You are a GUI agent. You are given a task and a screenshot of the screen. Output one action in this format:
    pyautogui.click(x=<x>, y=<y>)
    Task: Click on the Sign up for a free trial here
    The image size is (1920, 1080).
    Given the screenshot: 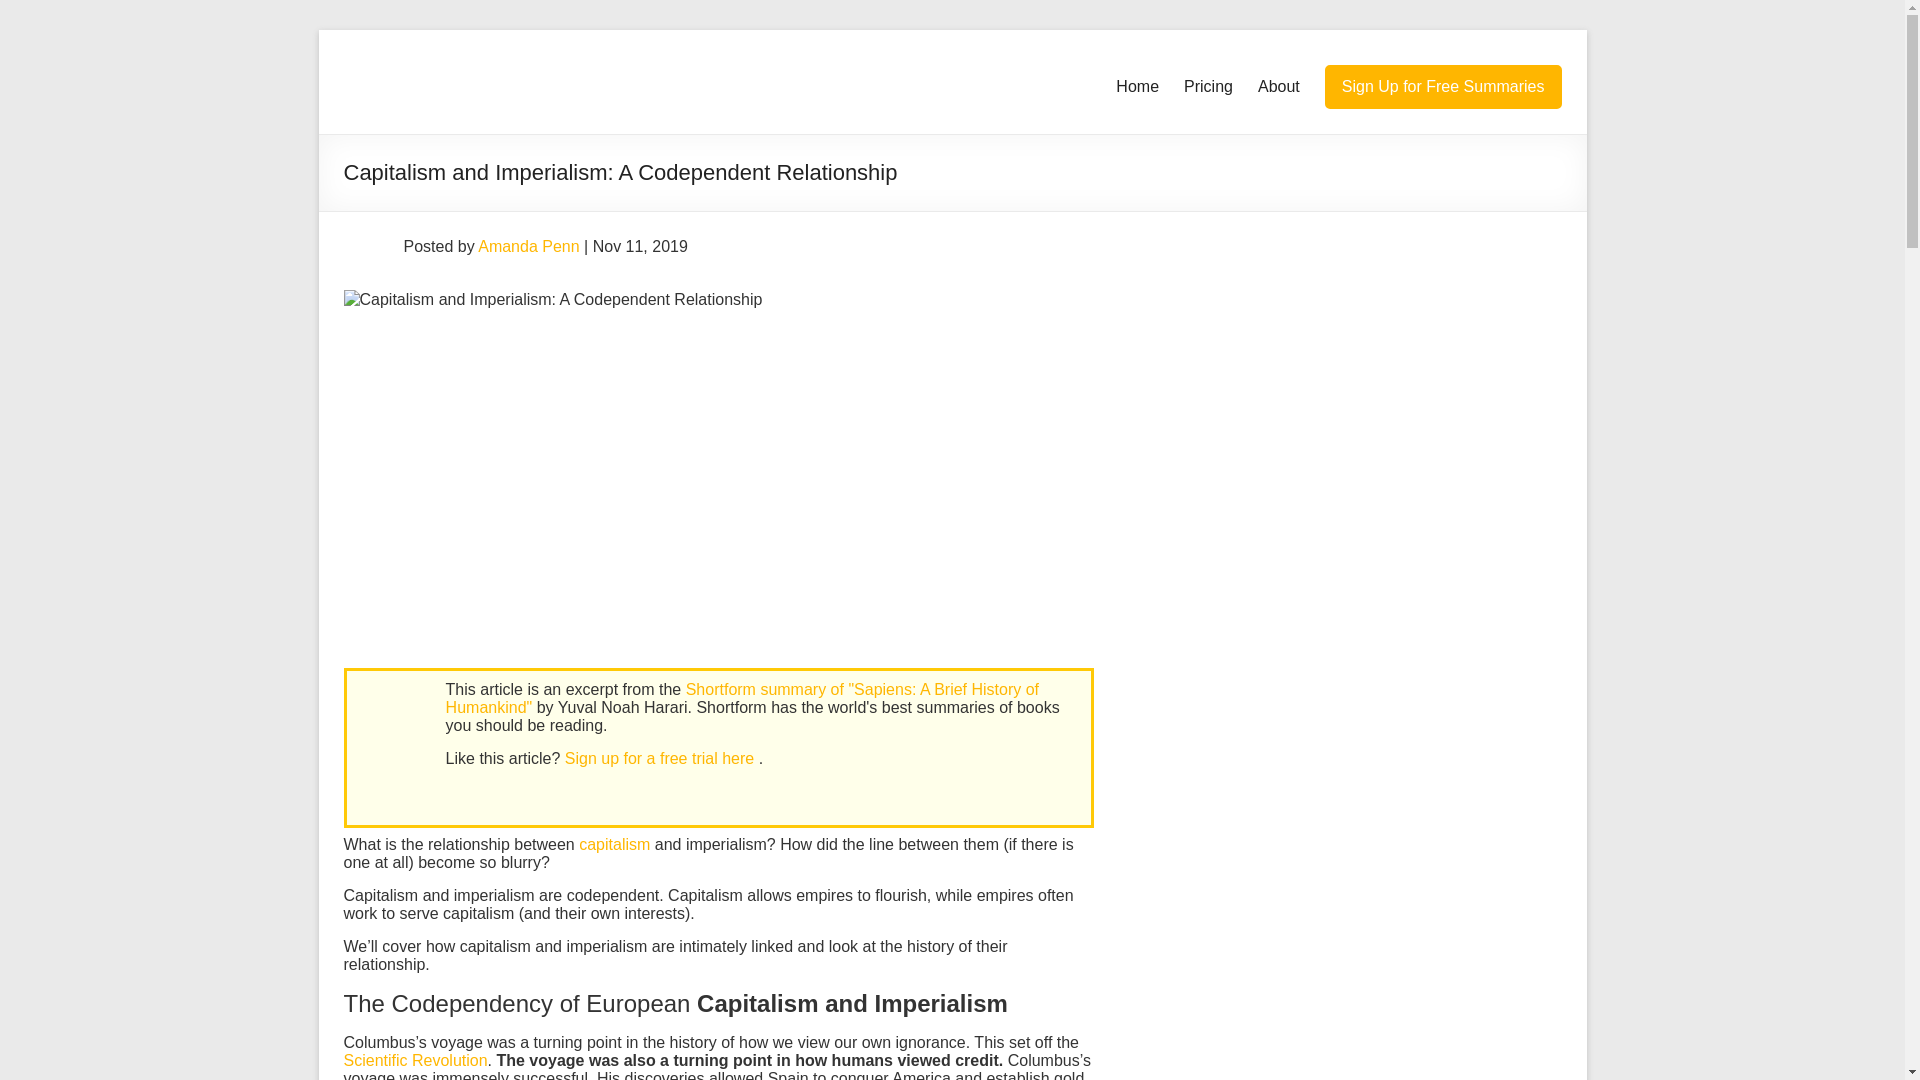 What is the action you would take?
    pyautogui.click(x=661, y=758)
    